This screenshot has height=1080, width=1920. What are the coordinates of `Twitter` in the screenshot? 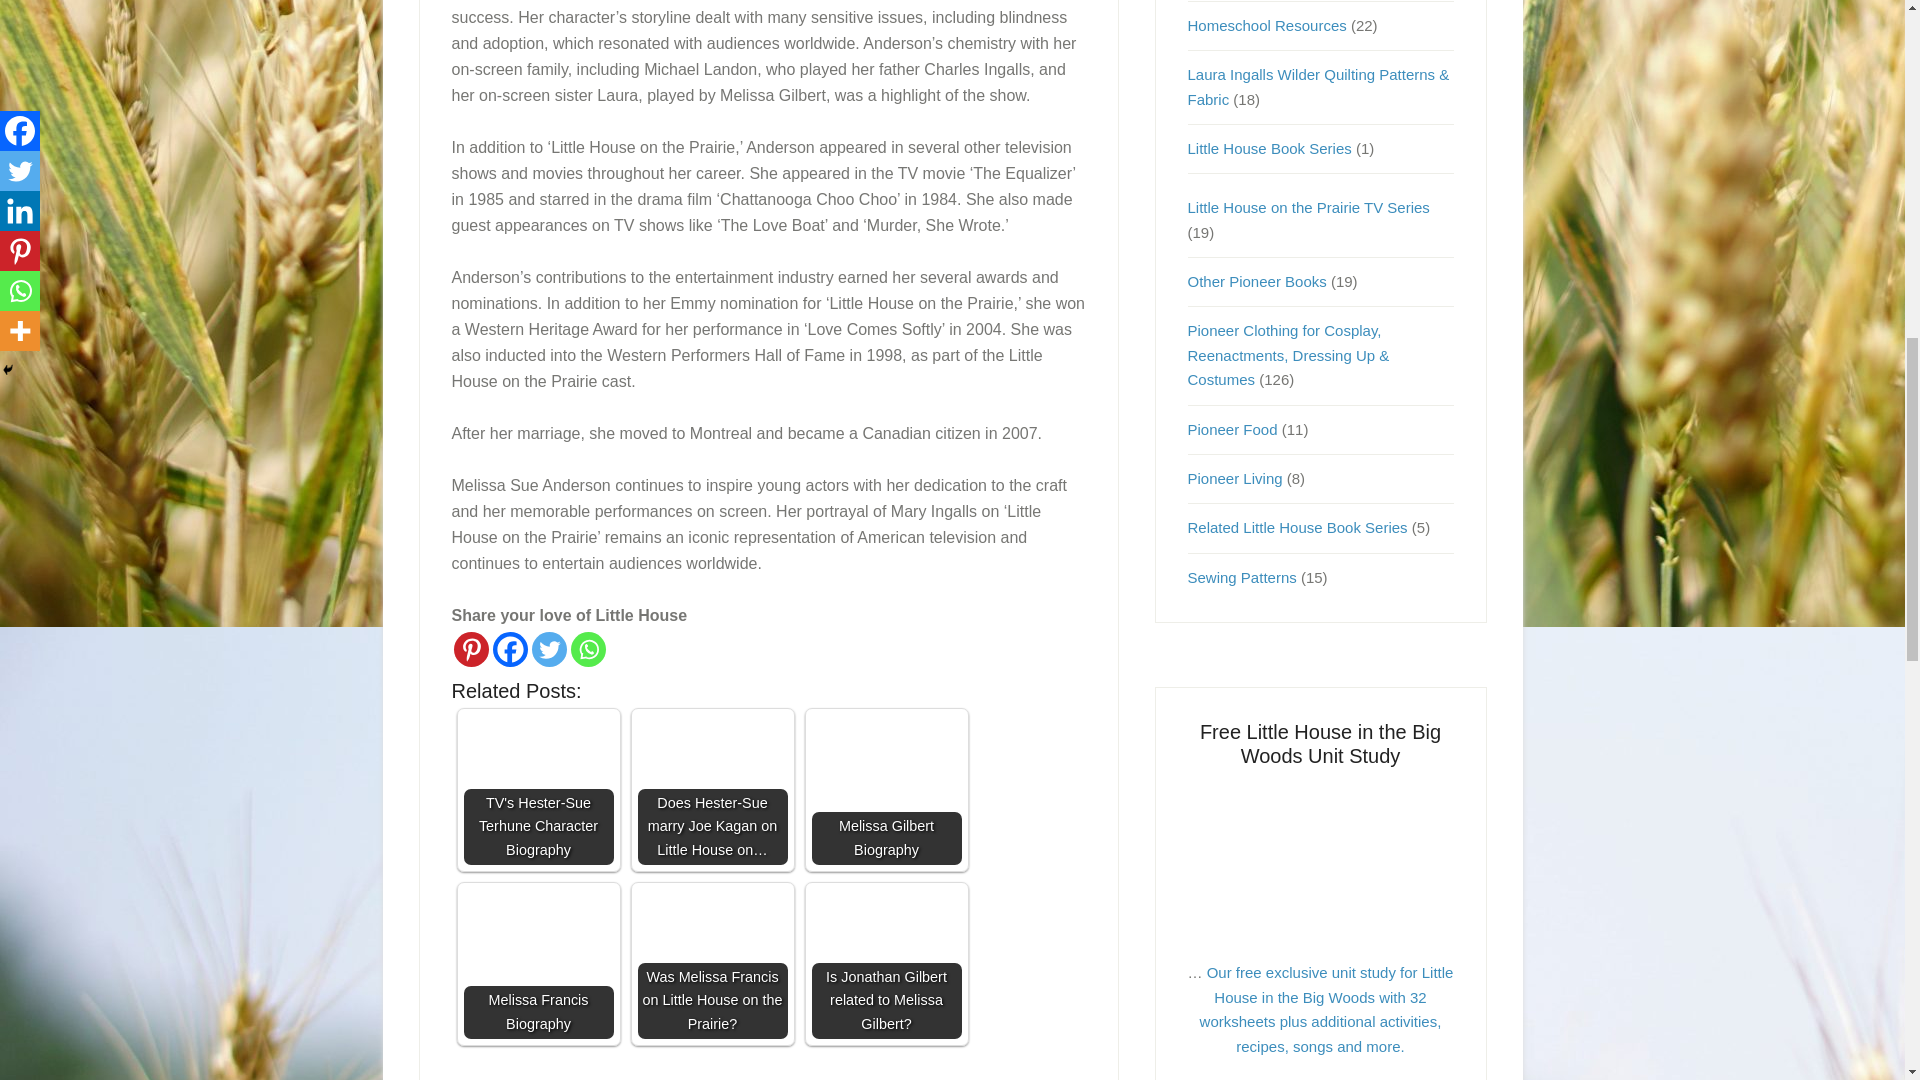 It's located at (548, 649).